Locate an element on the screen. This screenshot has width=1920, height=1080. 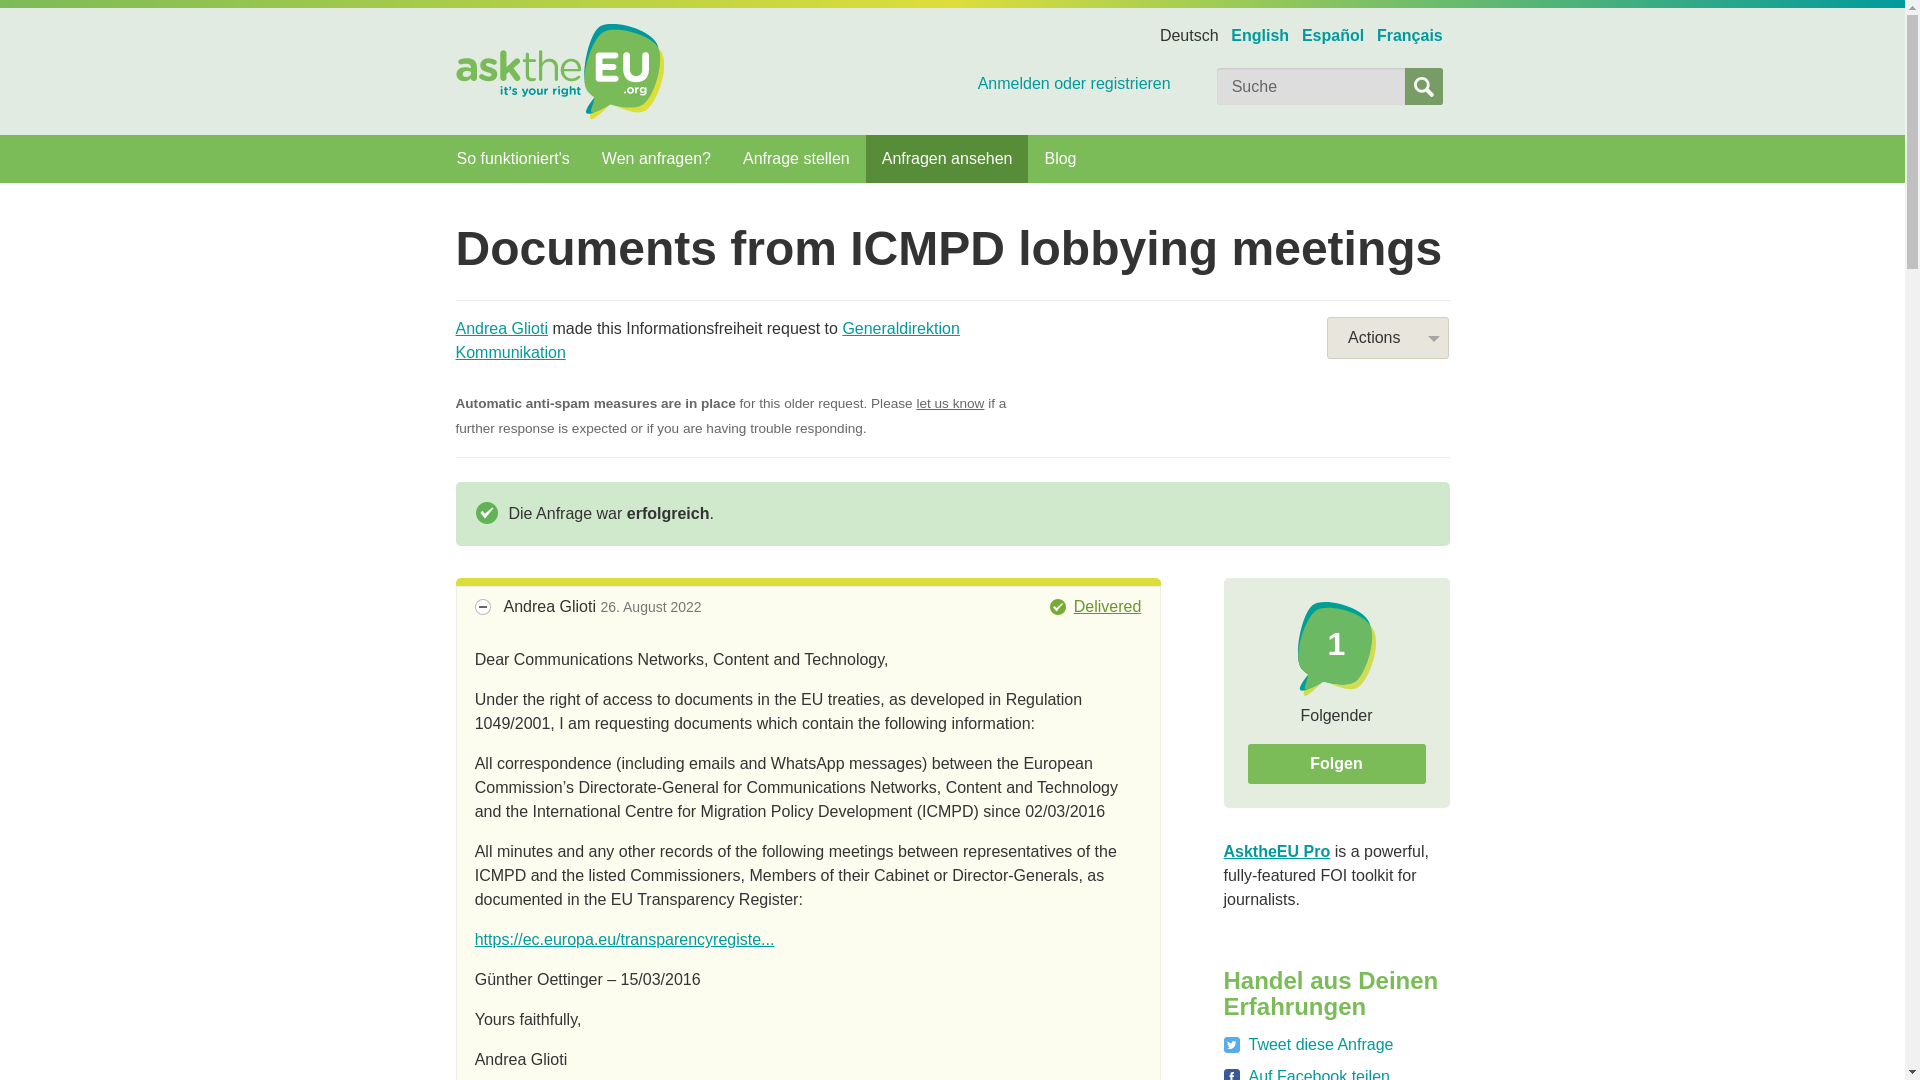
Actions is located at coordinates (1388, 338).